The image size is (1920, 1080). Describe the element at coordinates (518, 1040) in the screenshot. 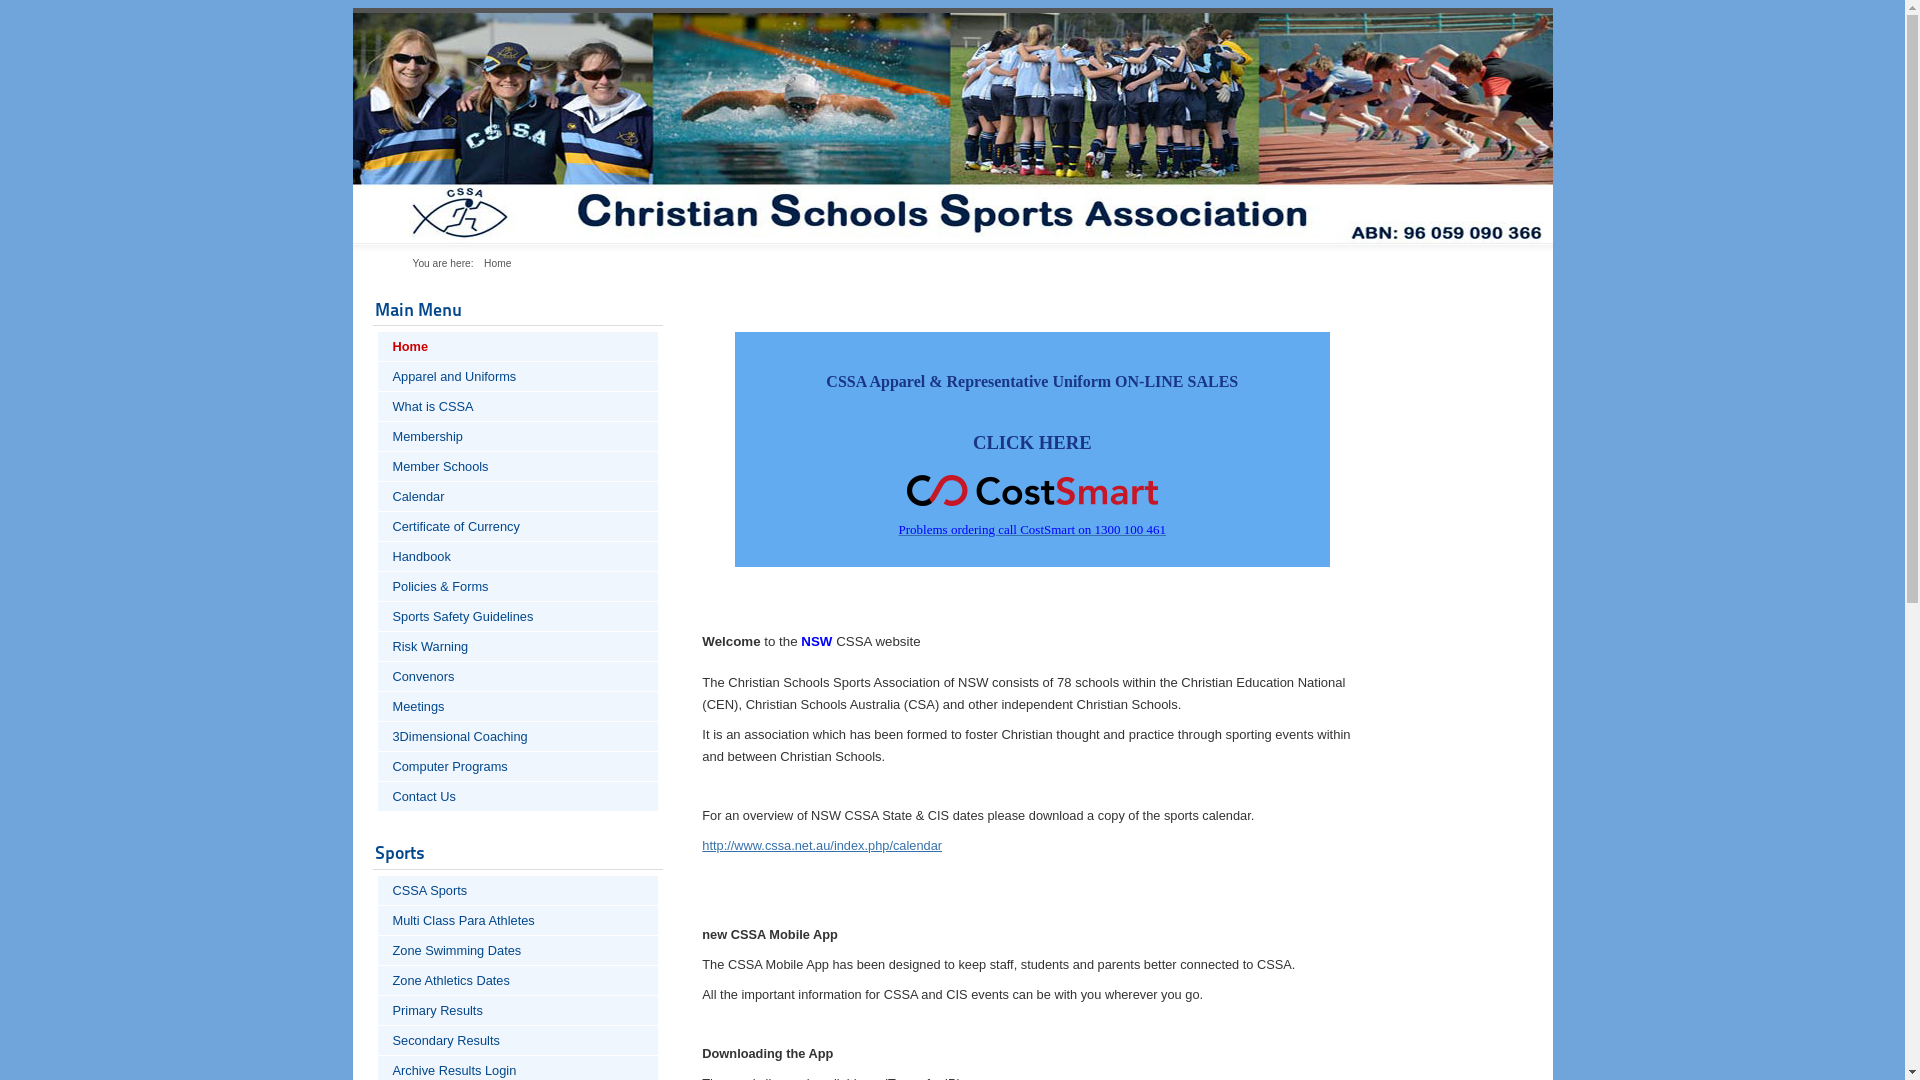

I see `Secondary Results` at that location.